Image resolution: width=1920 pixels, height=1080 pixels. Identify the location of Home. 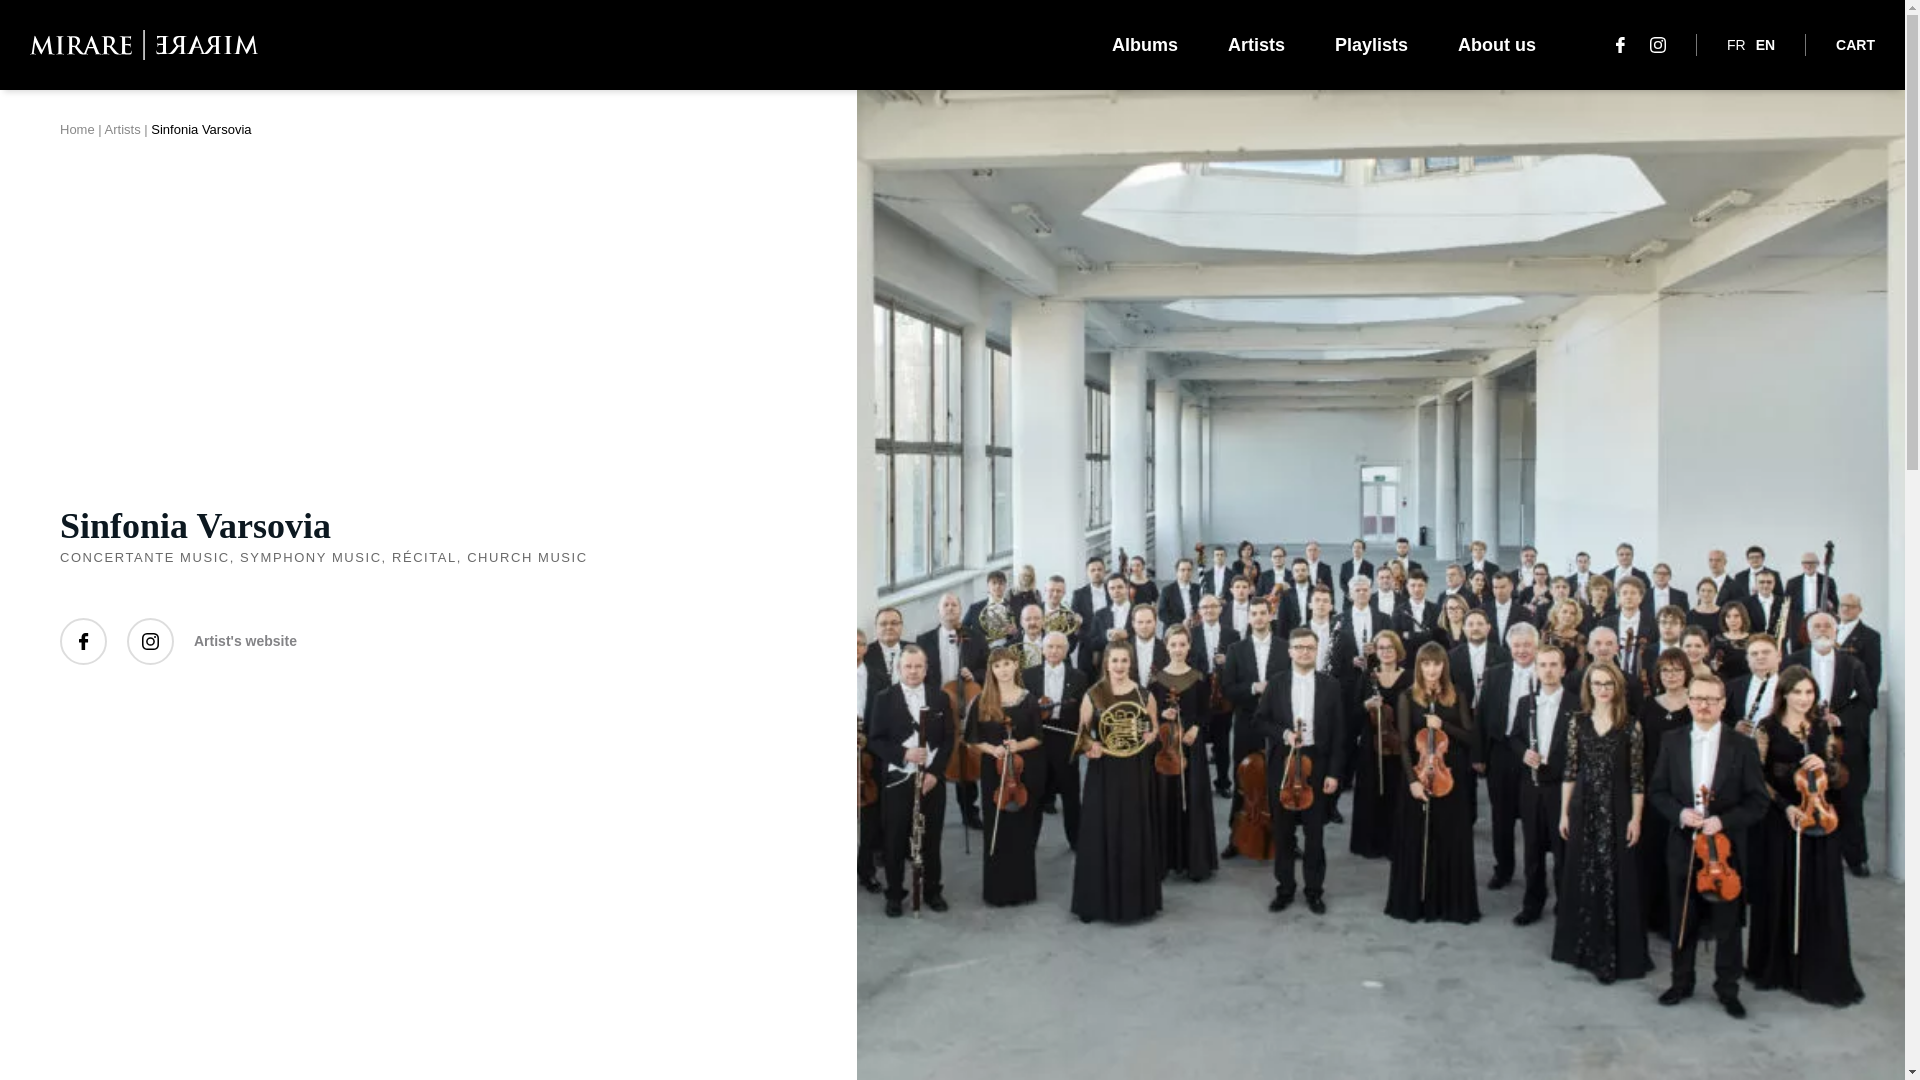
(76, 130).